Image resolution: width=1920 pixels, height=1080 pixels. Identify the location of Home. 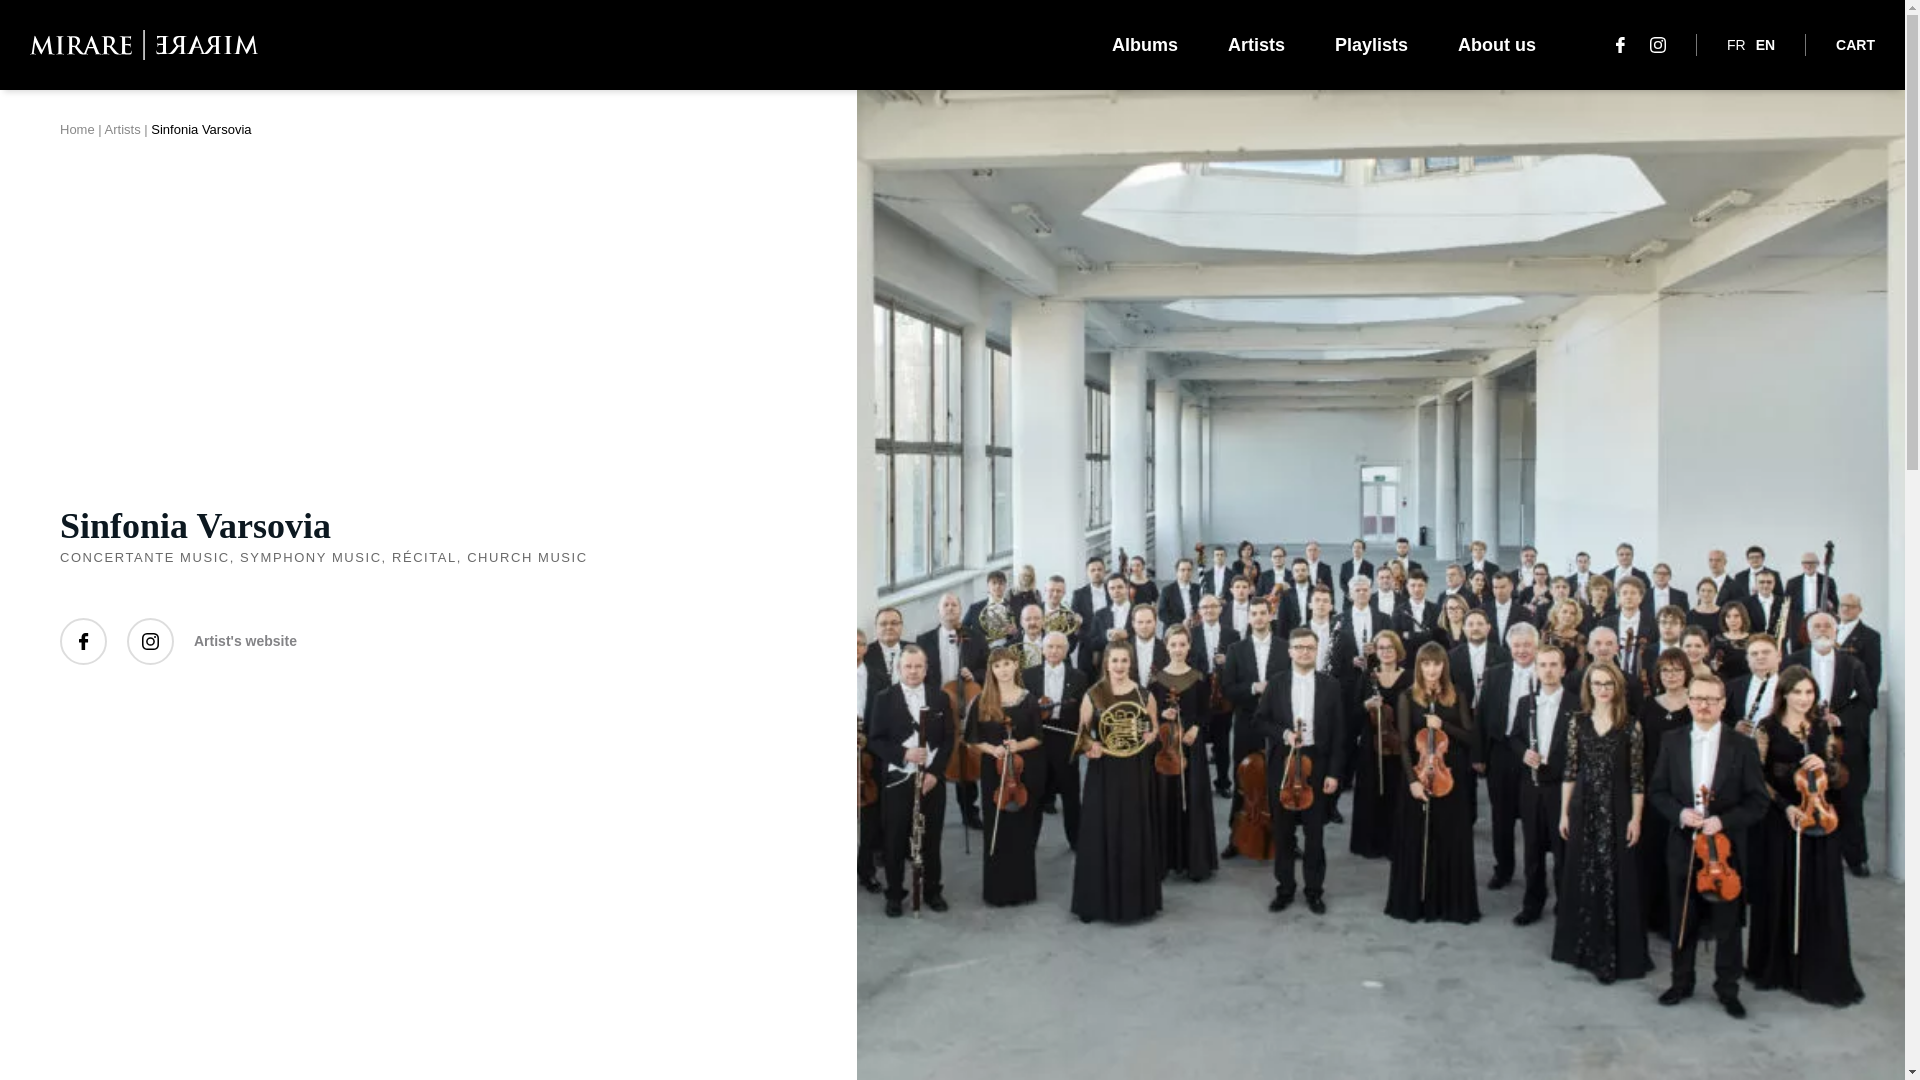
(76, 130).